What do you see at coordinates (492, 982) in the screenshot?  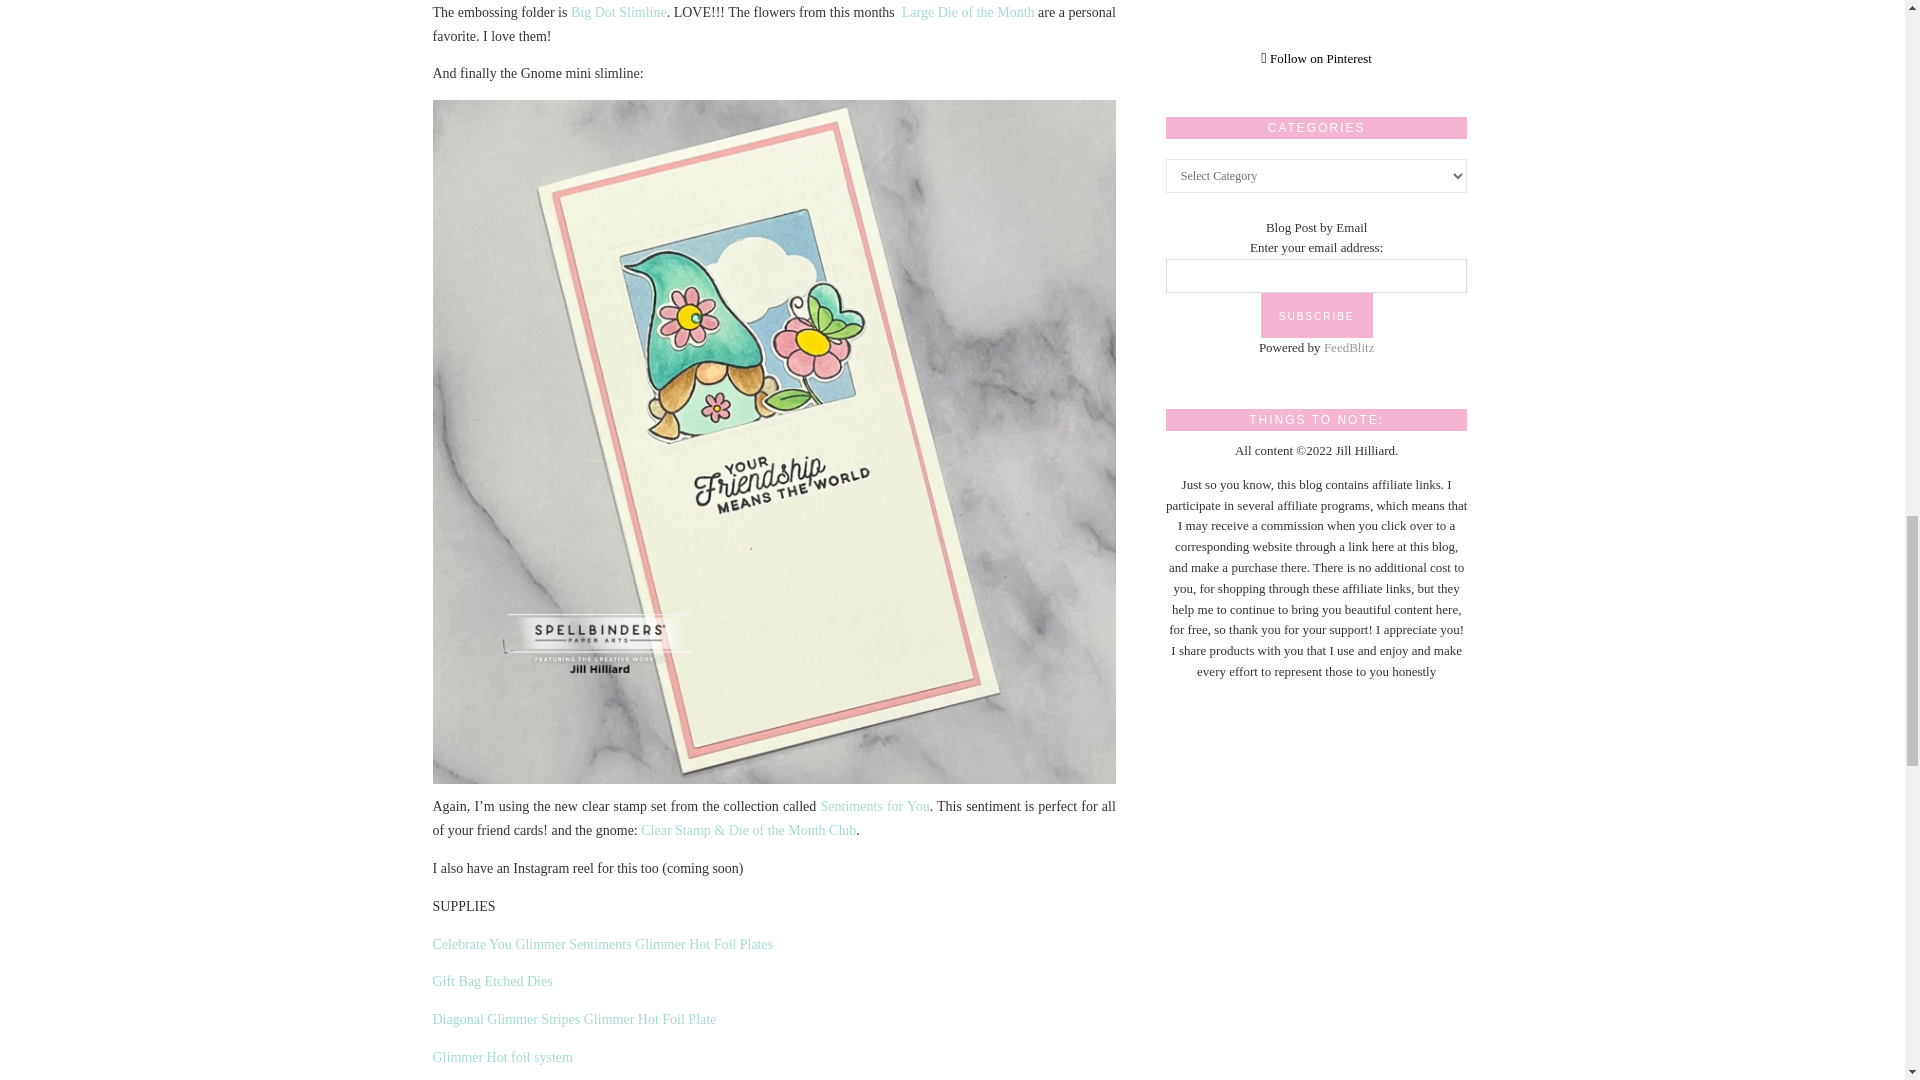 I see `Gift Bag Etched Dies` at bounding box center [492, 982].